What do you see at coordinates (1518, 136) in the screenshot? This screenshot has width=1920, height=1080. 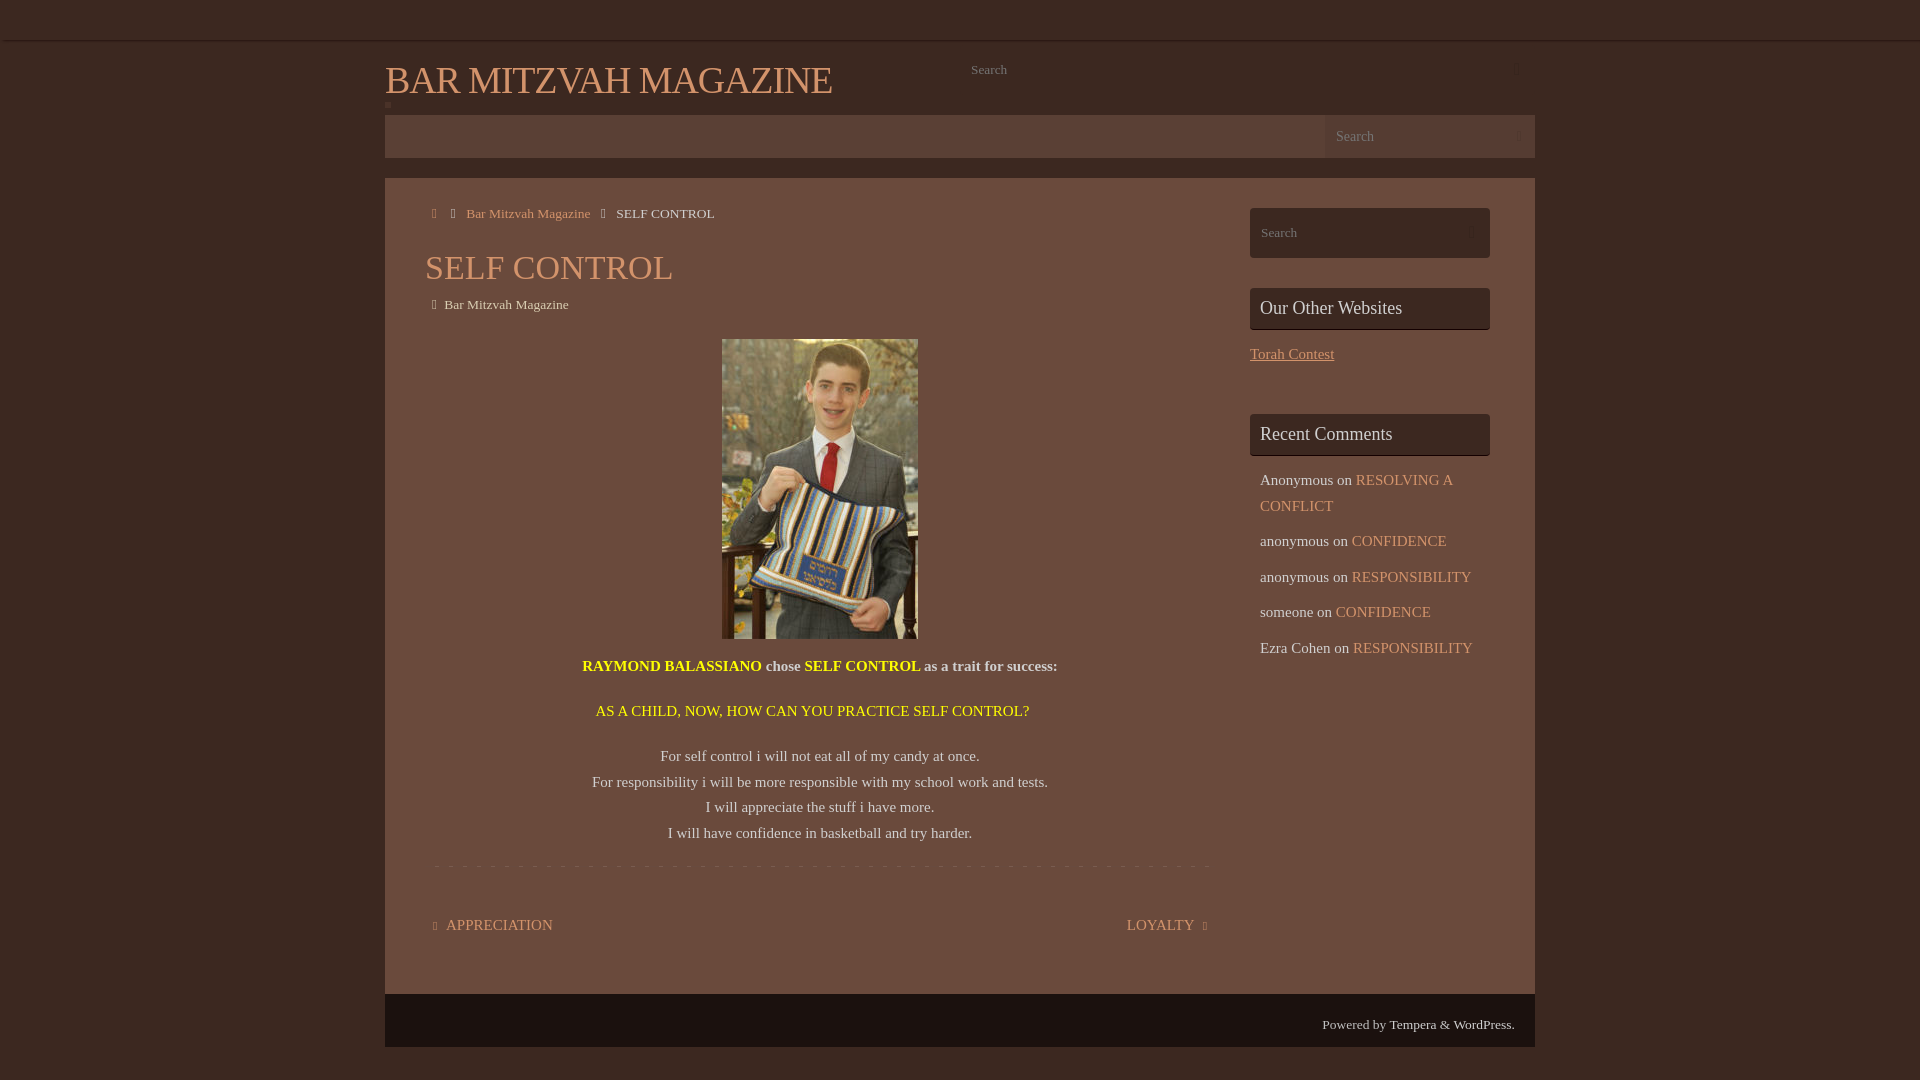 I see `Search` at bounding box center [1518, 136].